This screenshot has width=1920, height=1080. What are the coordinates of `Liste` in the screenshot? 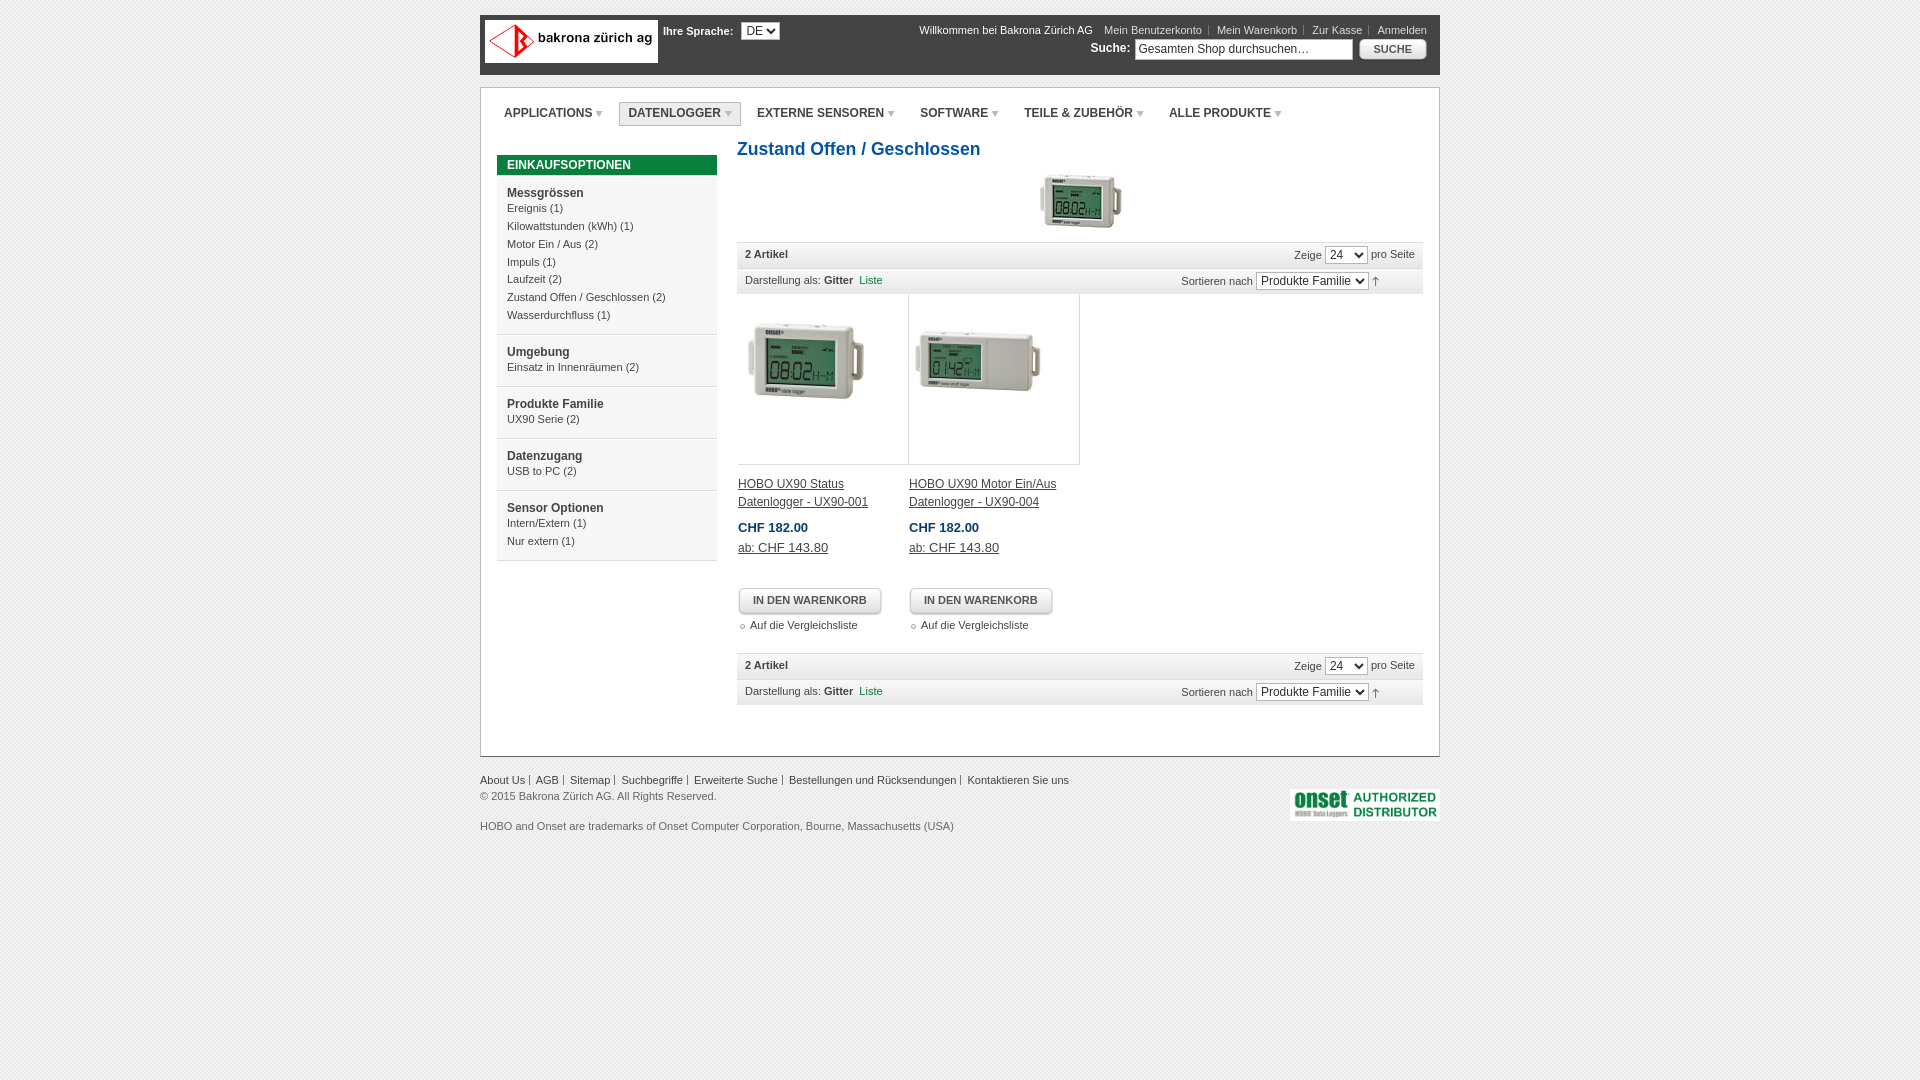 It's located at (870, 280).